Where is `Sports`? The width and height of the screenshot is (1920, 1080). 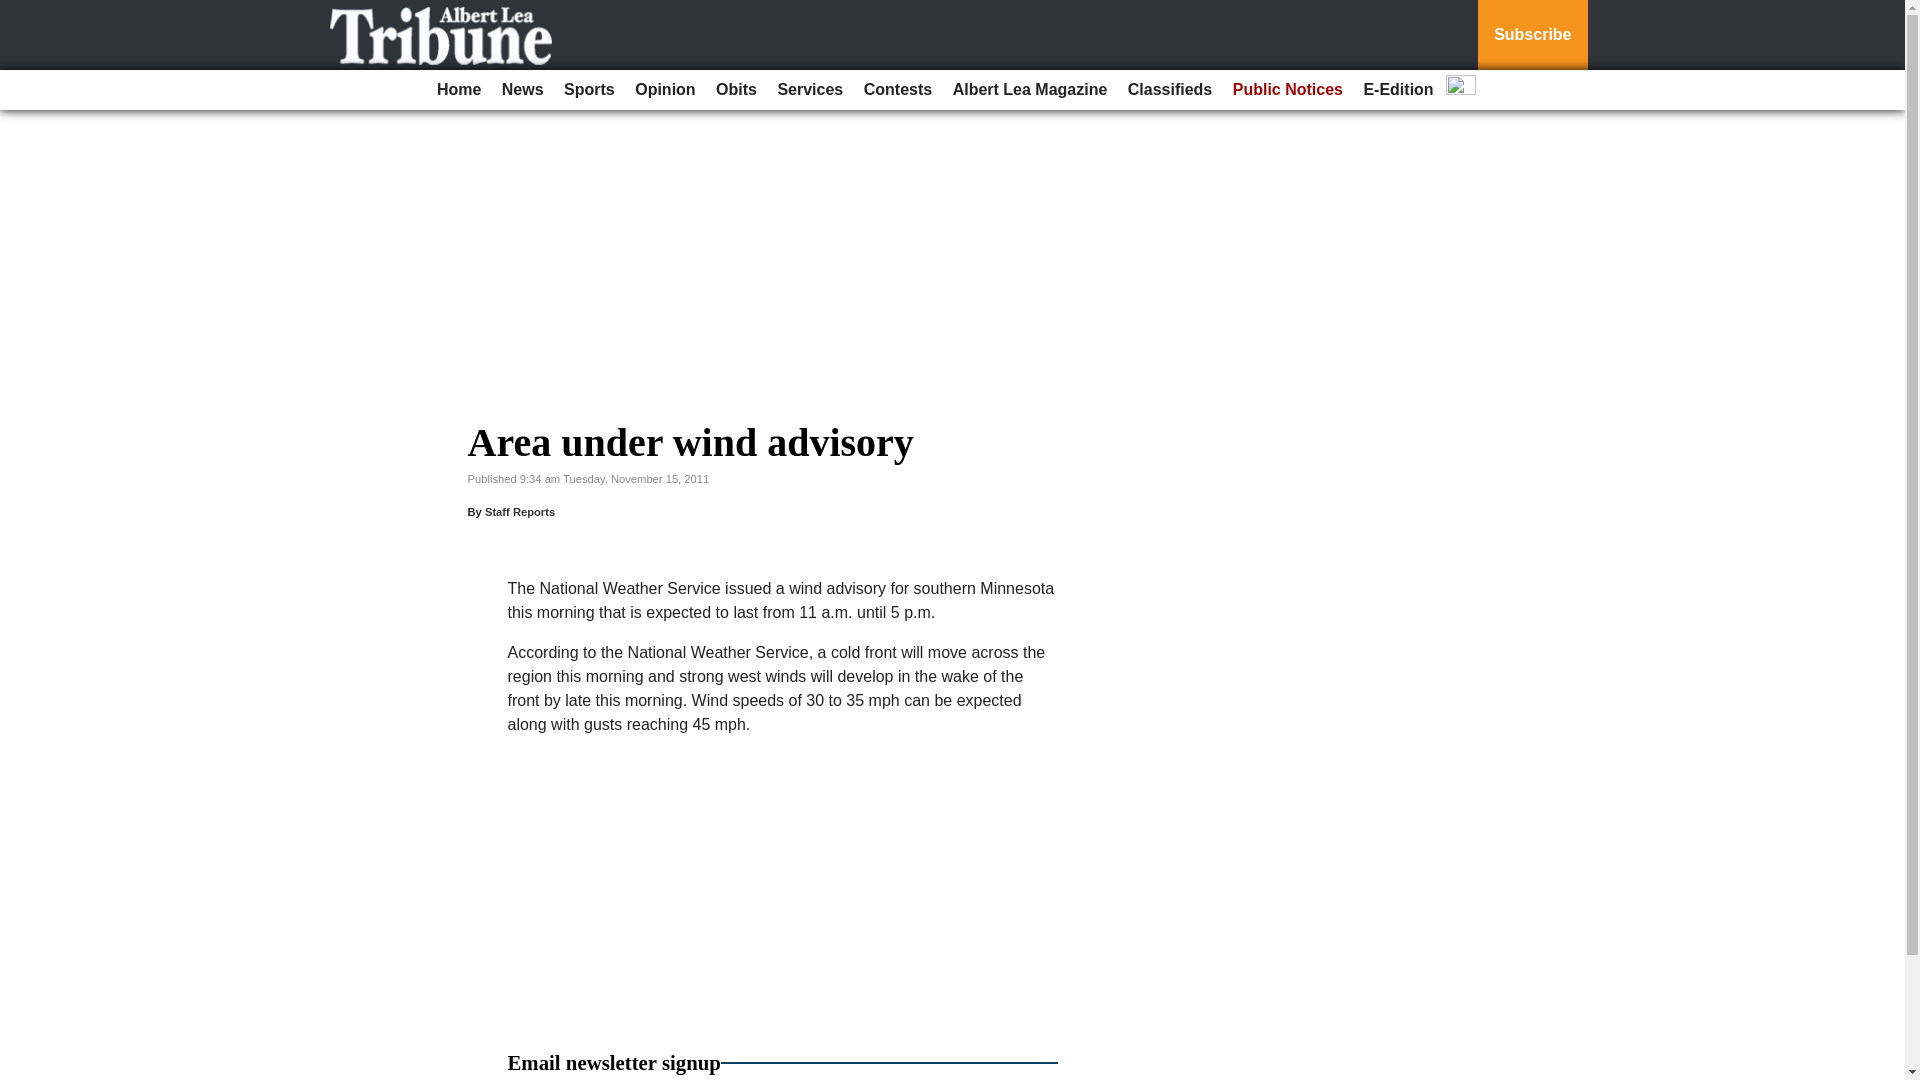
Sports is located at coordinates (589, 90).